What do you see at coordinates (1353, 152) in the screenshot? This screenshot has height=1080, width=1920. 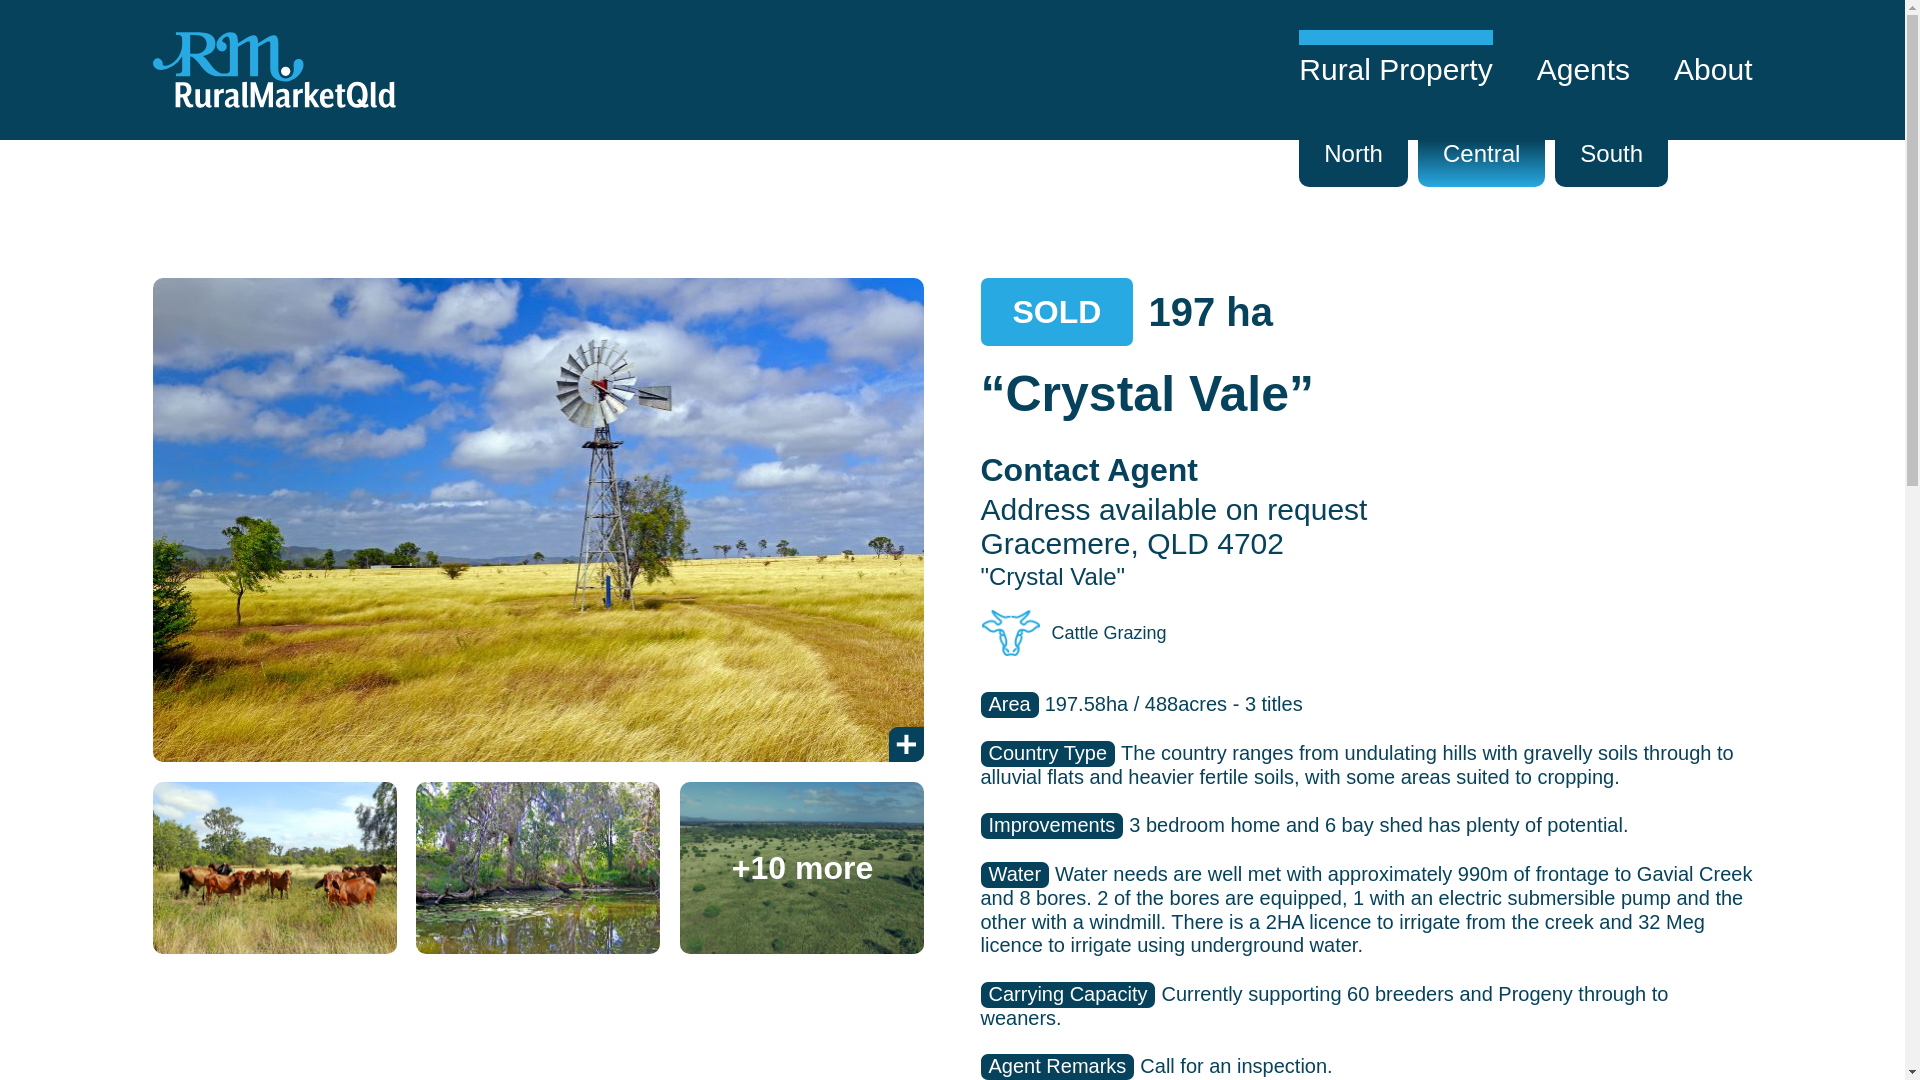 I see `North` at bounding box center [1353, 152].